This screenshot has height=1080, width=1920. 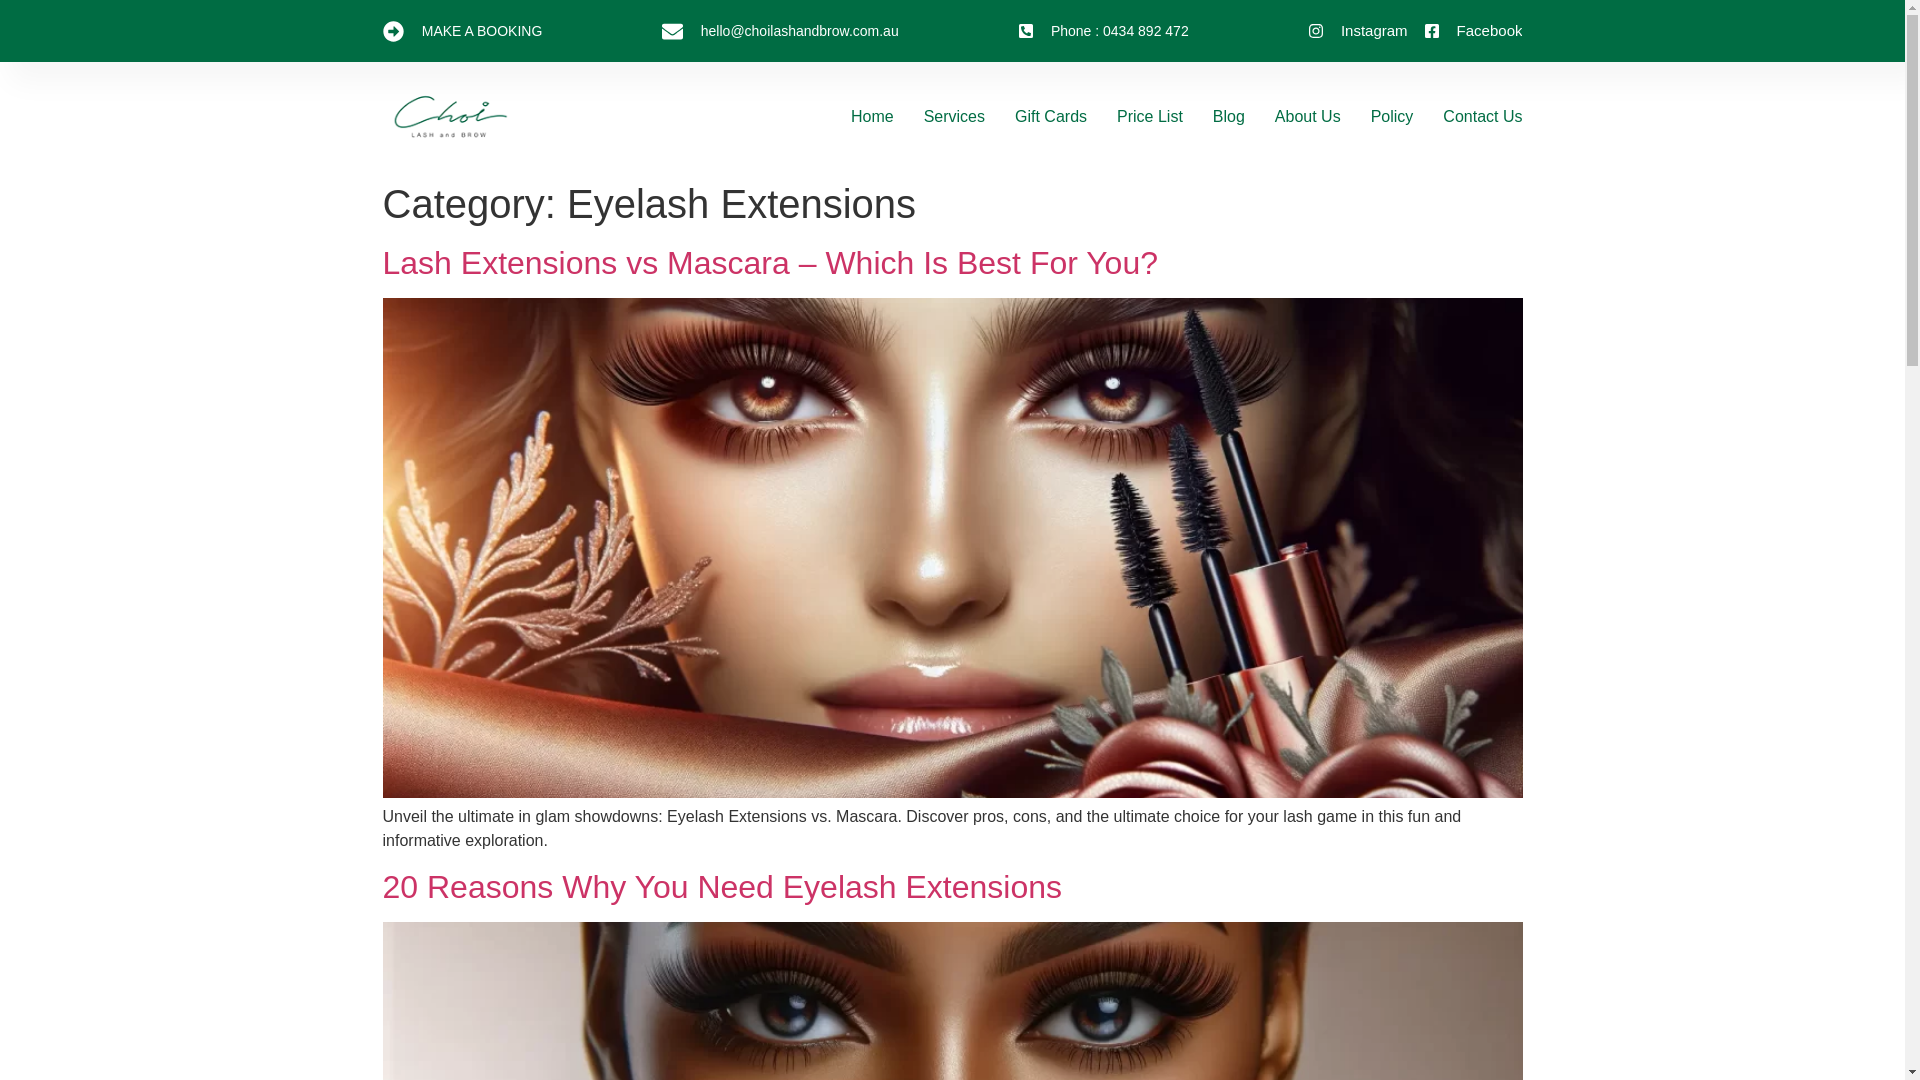 I want to click on About Us, so click(x=1307, y=116).